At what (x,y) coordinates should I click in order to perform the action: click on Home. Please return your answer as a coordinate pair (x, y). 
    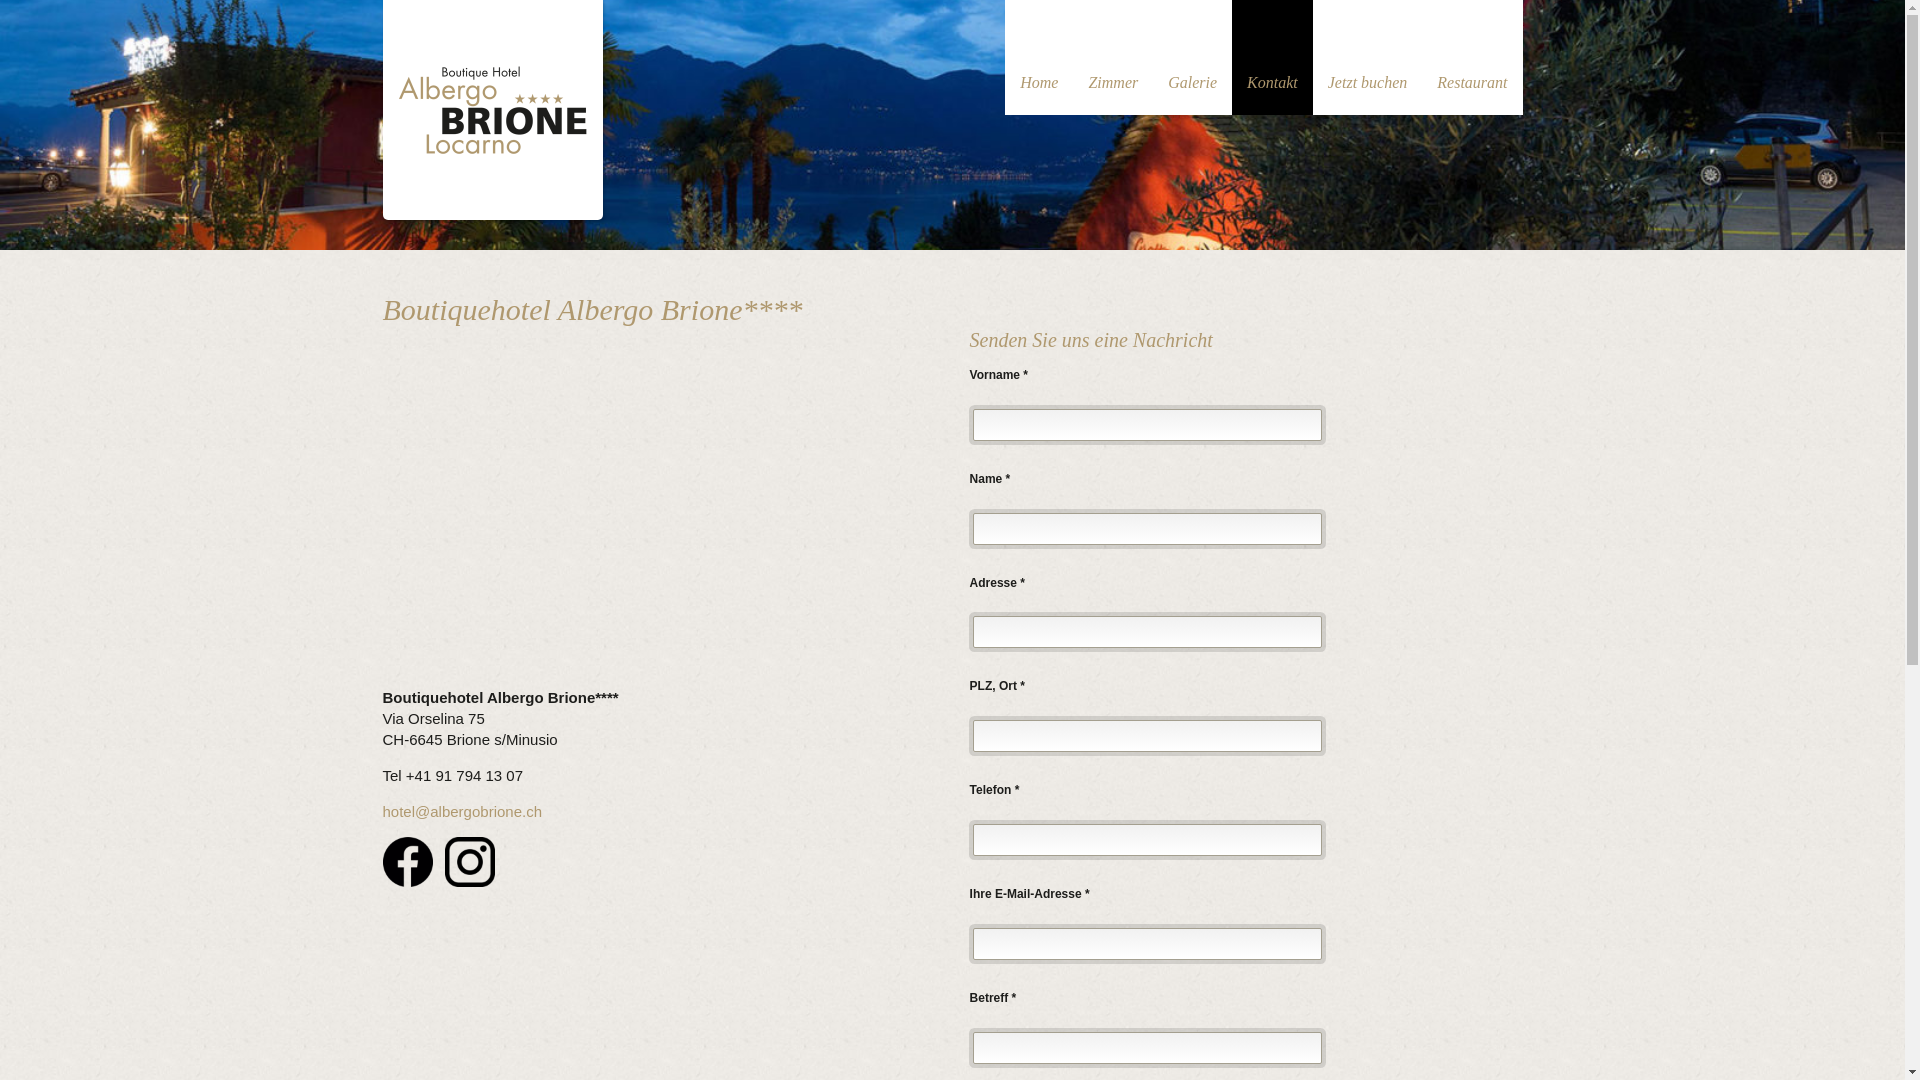
    Looking at the image, I should click on (1039, 58).